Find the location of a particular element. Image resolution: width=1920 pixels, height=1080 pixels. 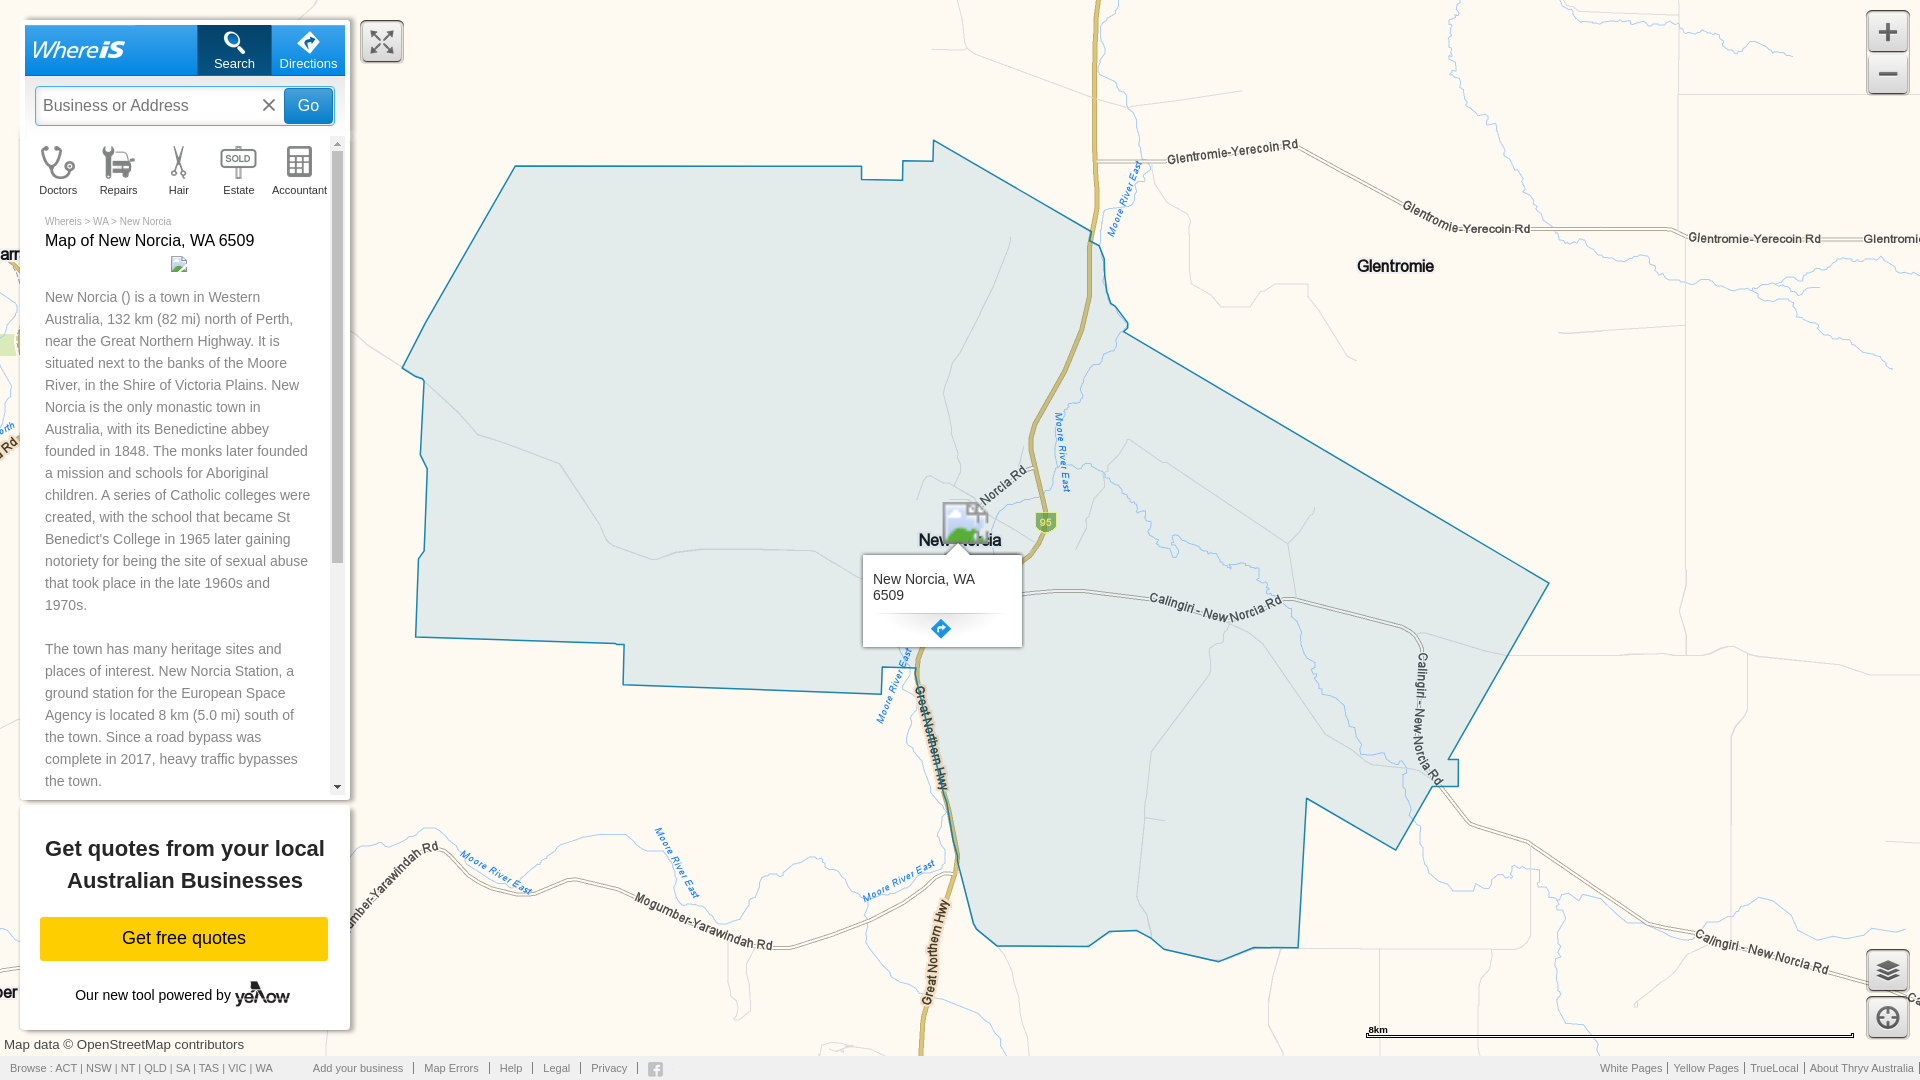

Show list of categories beginning with L for New Norcia is located at coordinates (98, 934).